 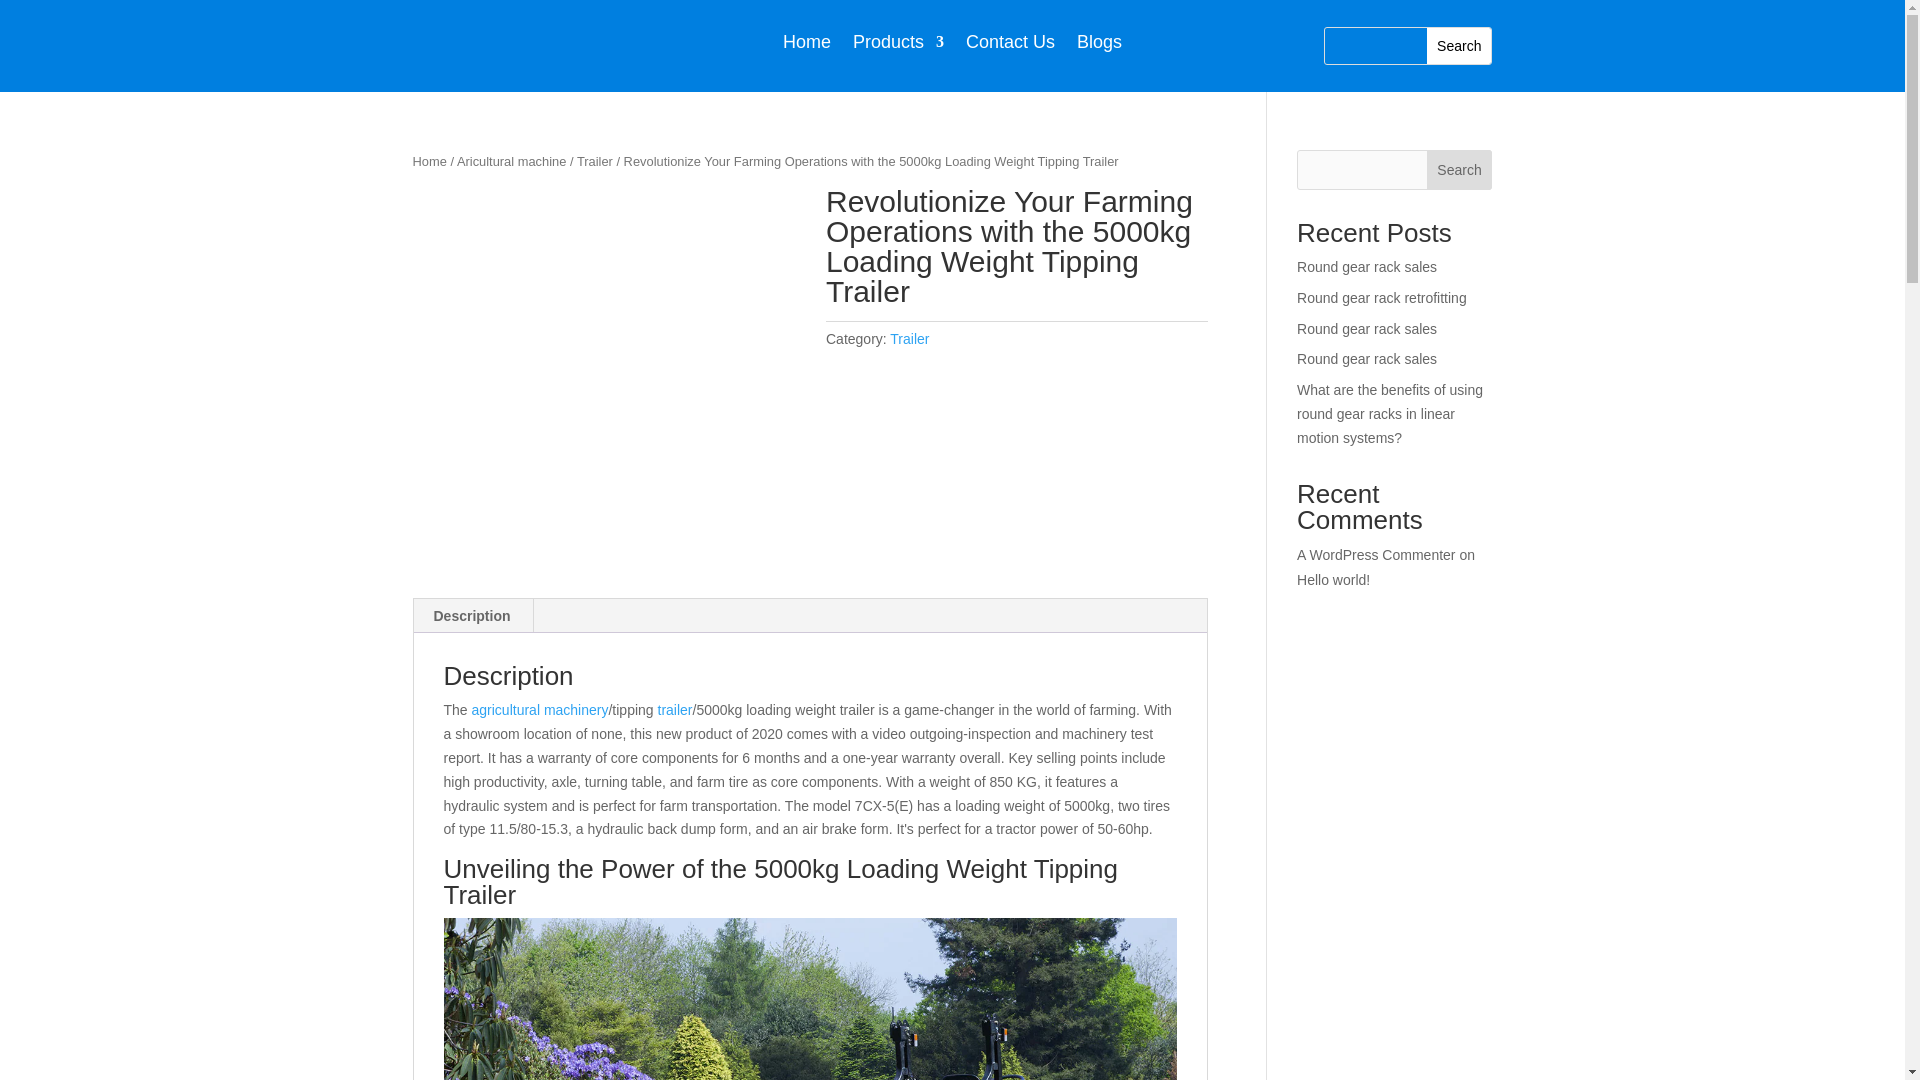 I want to click on Products, so click(x=898, y=46).